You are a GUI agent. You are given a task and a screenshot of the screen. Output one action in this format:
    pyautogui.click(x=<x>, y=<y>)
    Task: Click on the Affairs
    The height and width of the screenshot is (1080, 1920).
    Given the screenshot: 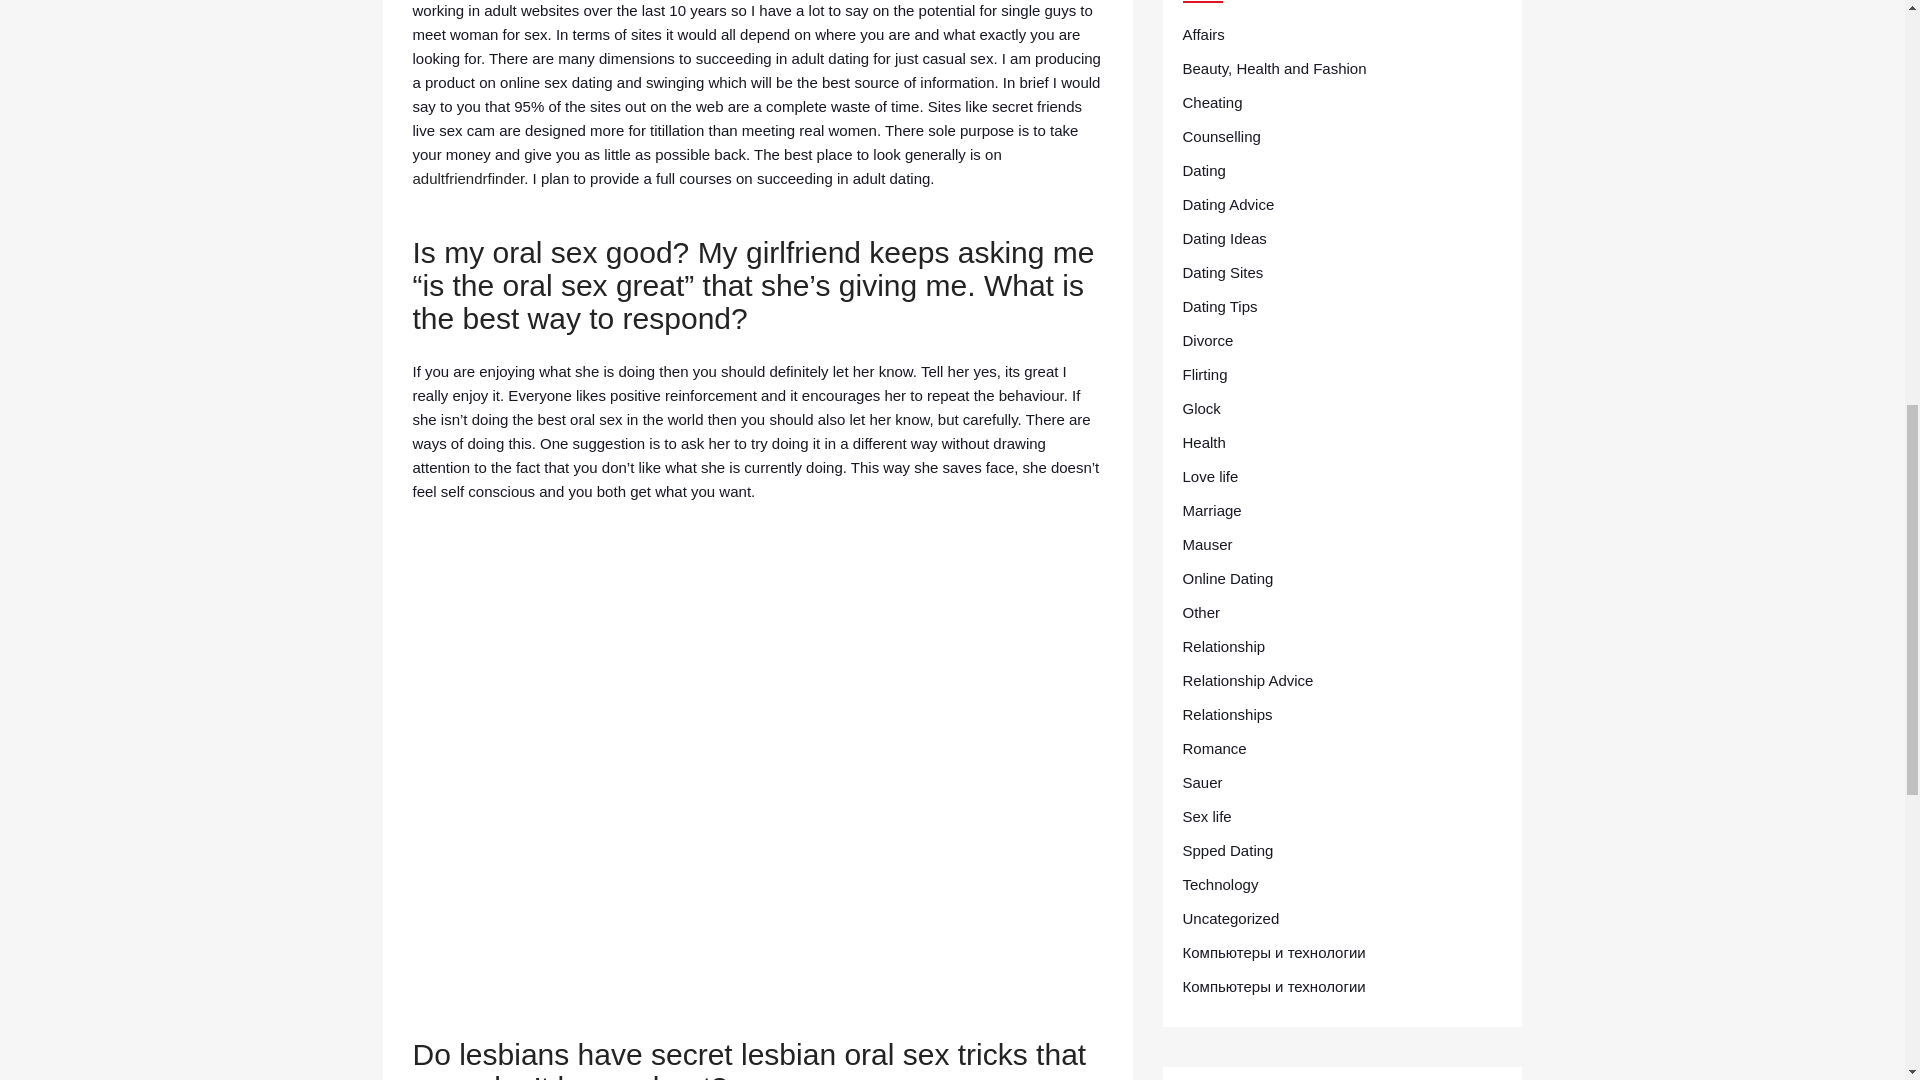 What is the action you would take?
    pyautogui.click(x=1203, y=34)
    